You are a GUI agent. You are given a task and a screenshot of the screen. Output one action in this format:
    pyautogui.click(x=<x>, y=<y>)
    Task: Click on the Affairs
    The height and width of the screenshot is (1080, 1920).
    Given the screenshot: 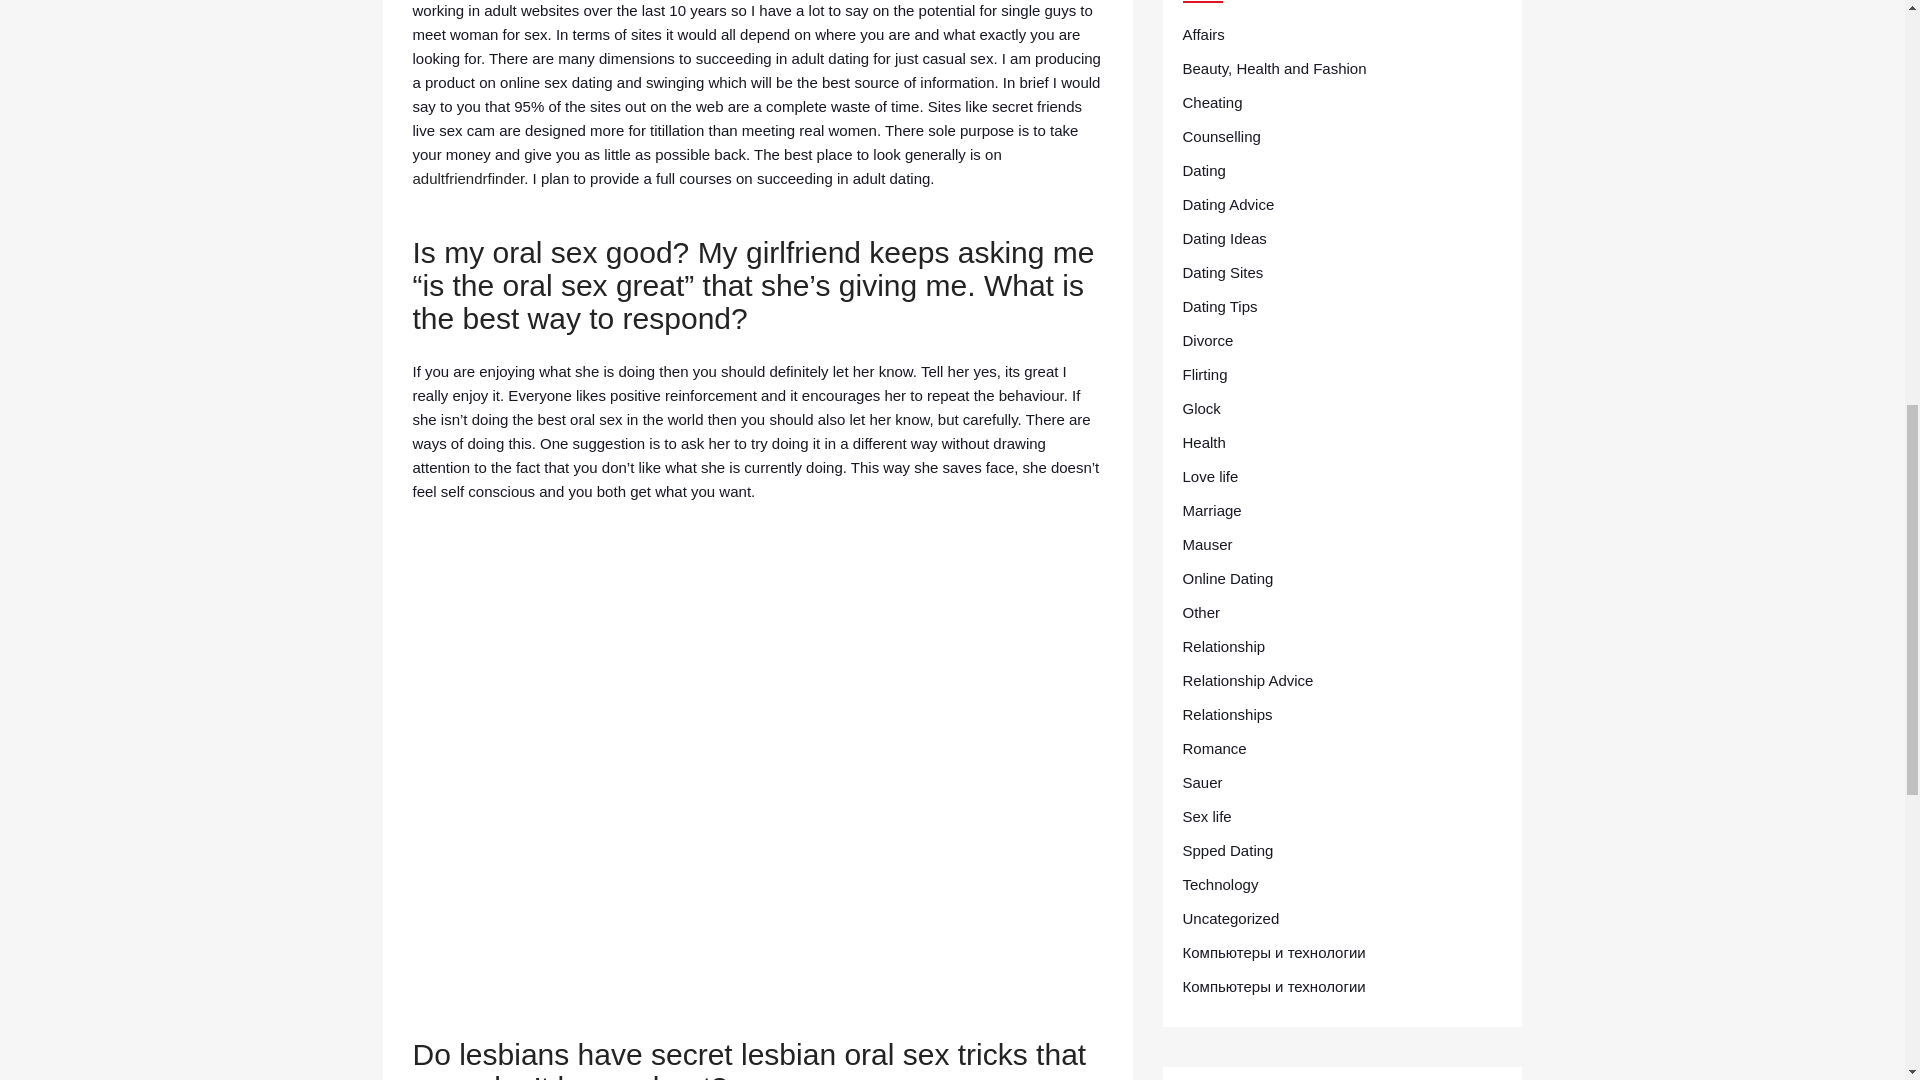 What is the action you would take?
    pyautogui.click(x=1203, y=34)
    